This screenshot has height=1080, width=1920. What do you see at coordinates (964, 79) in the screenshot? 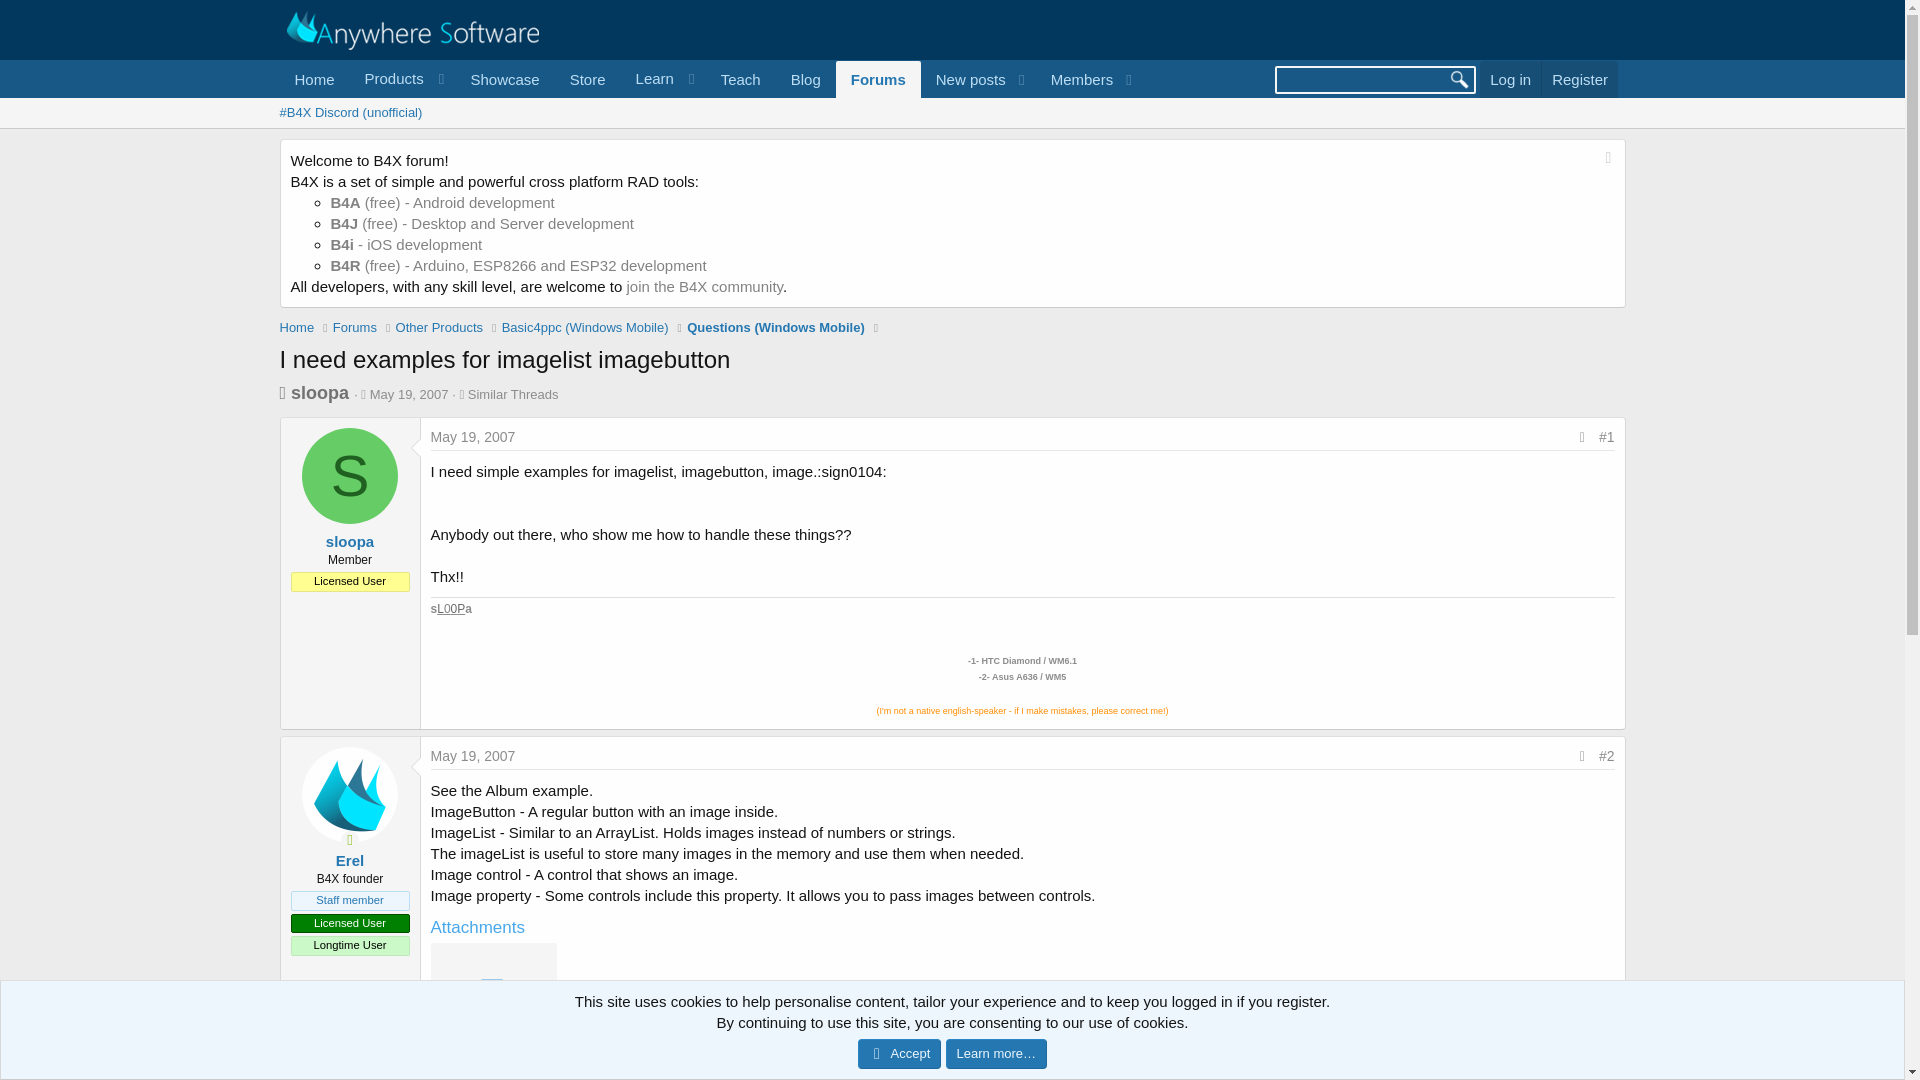
I see `New posts` at bounding box center [964, 79].